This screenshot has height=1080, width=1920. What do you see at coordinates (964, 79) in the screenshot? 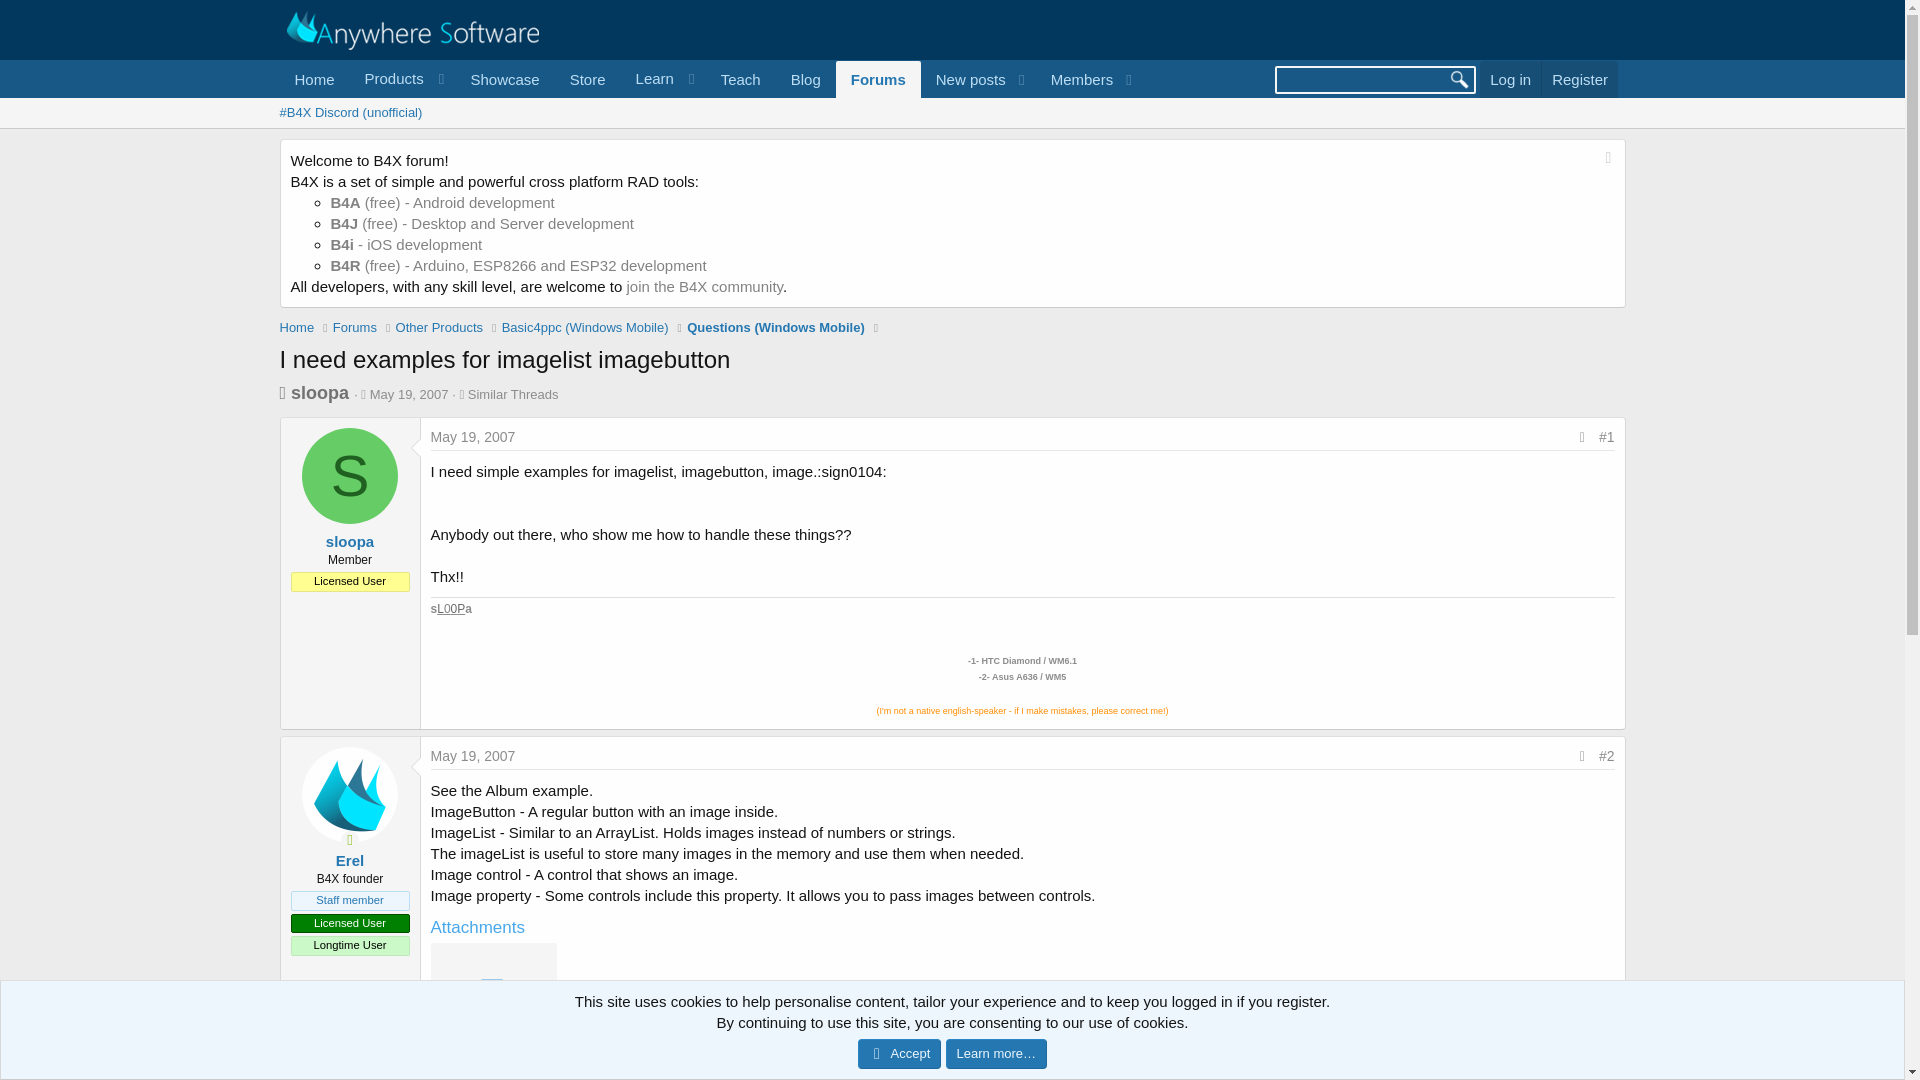
I see `New posts` at bounding box center [964, 79].